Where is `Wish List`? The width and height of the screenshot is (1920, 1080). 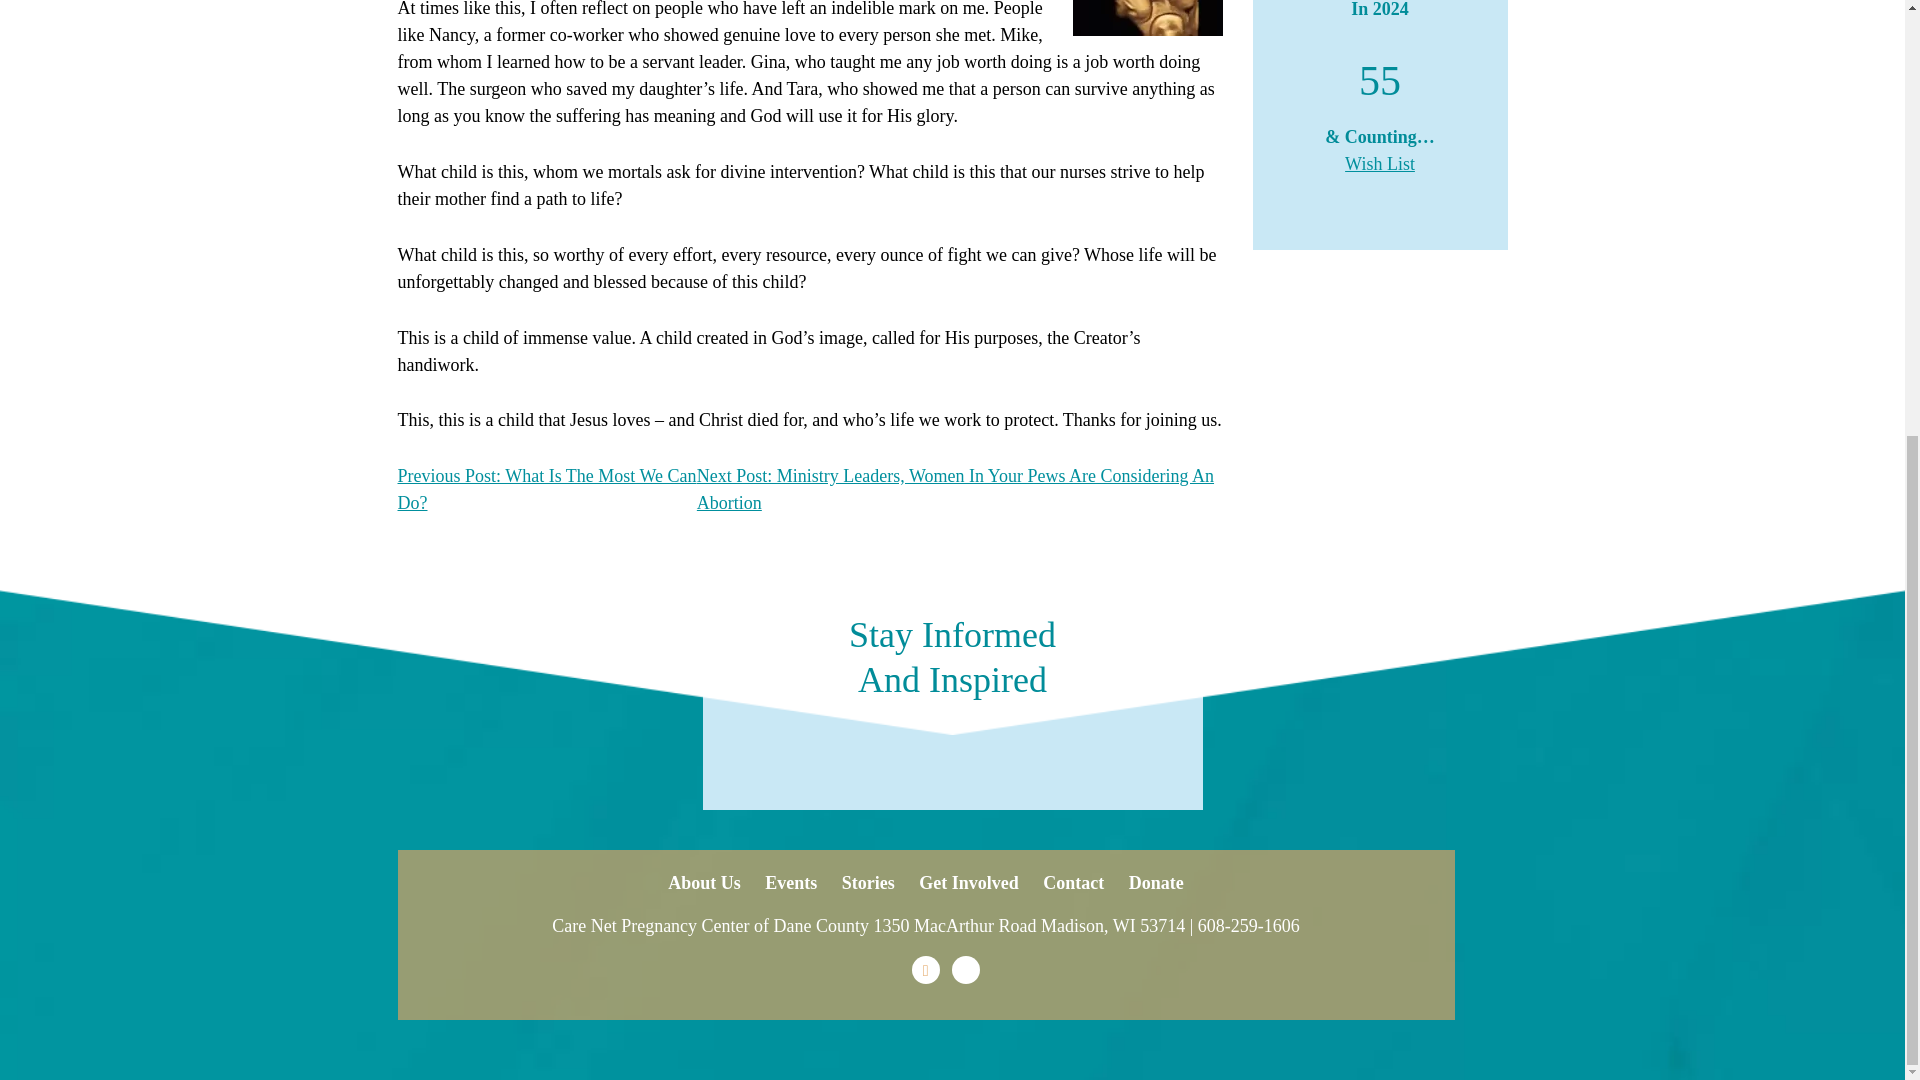
Wish List is located at coordinates (1380, 164).